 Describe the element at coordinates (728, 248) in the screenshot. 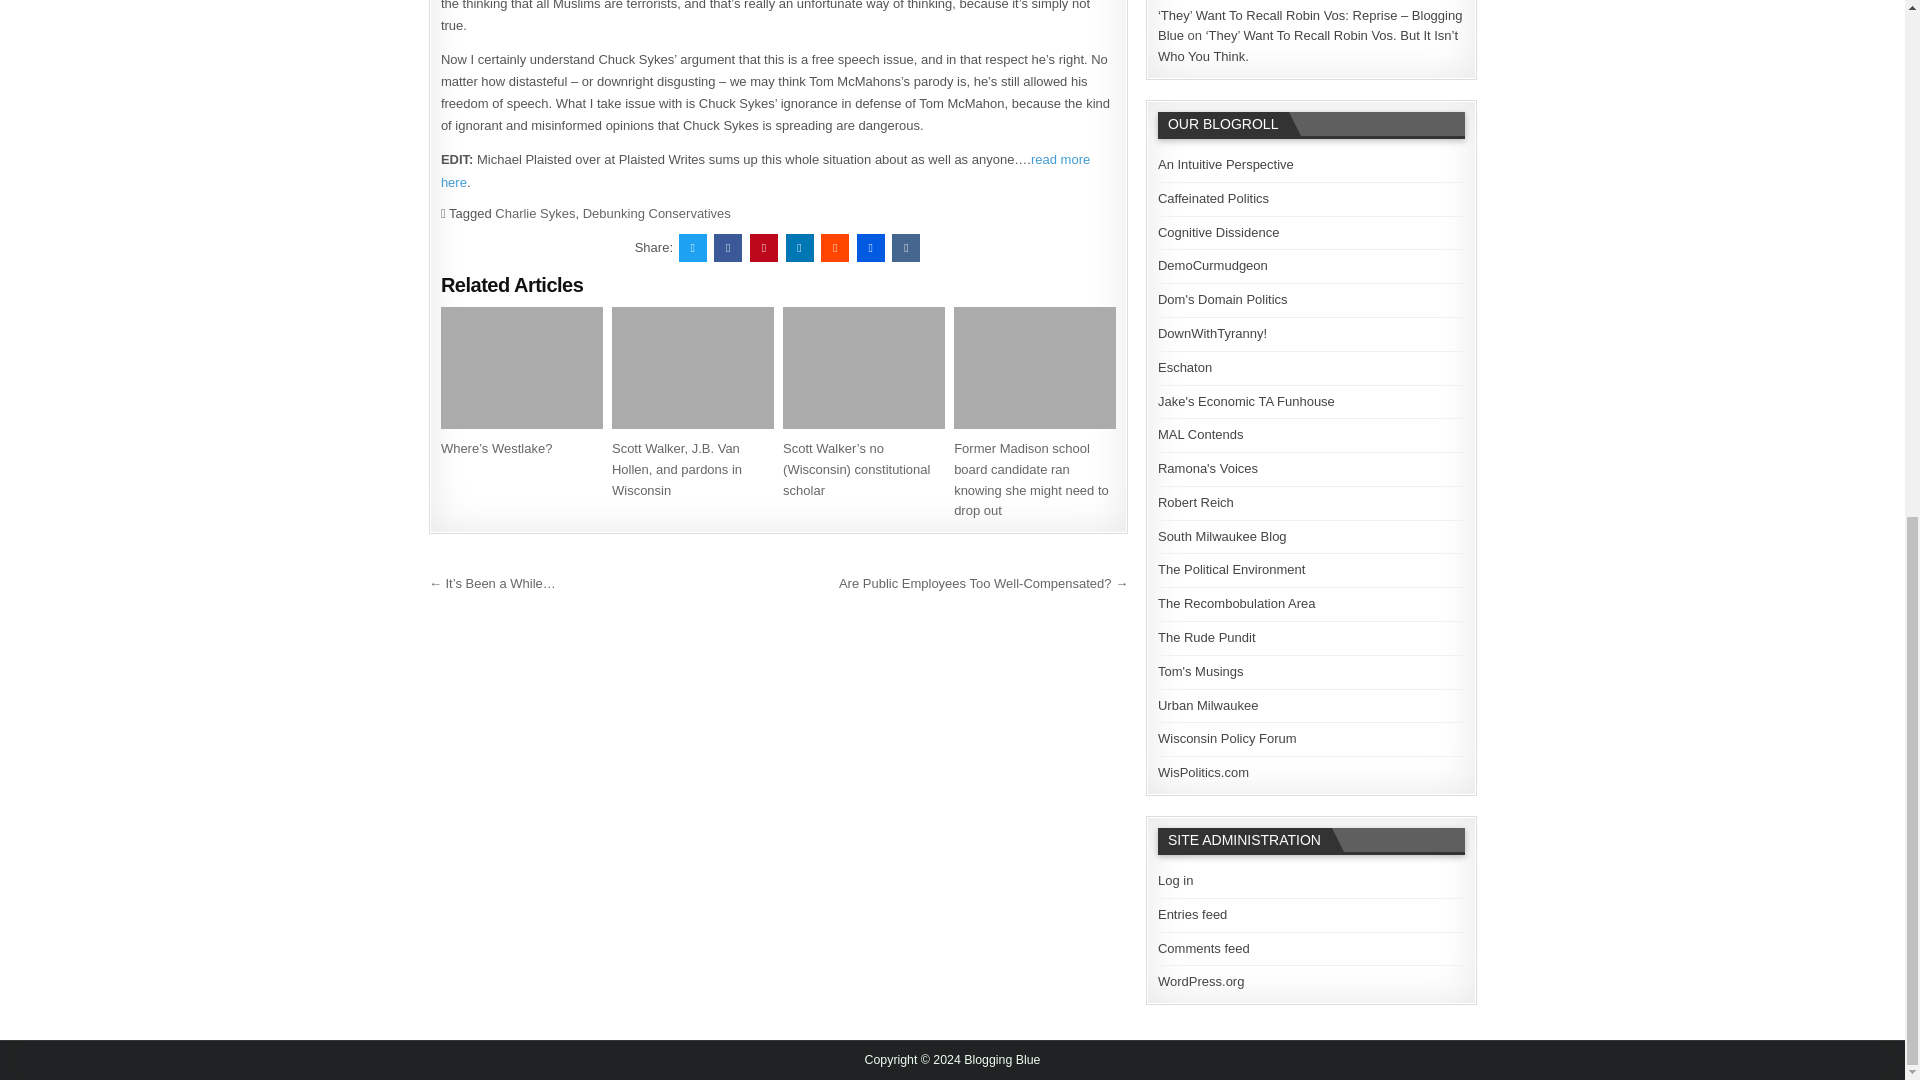

I see `Share this on Facebook` at that location.